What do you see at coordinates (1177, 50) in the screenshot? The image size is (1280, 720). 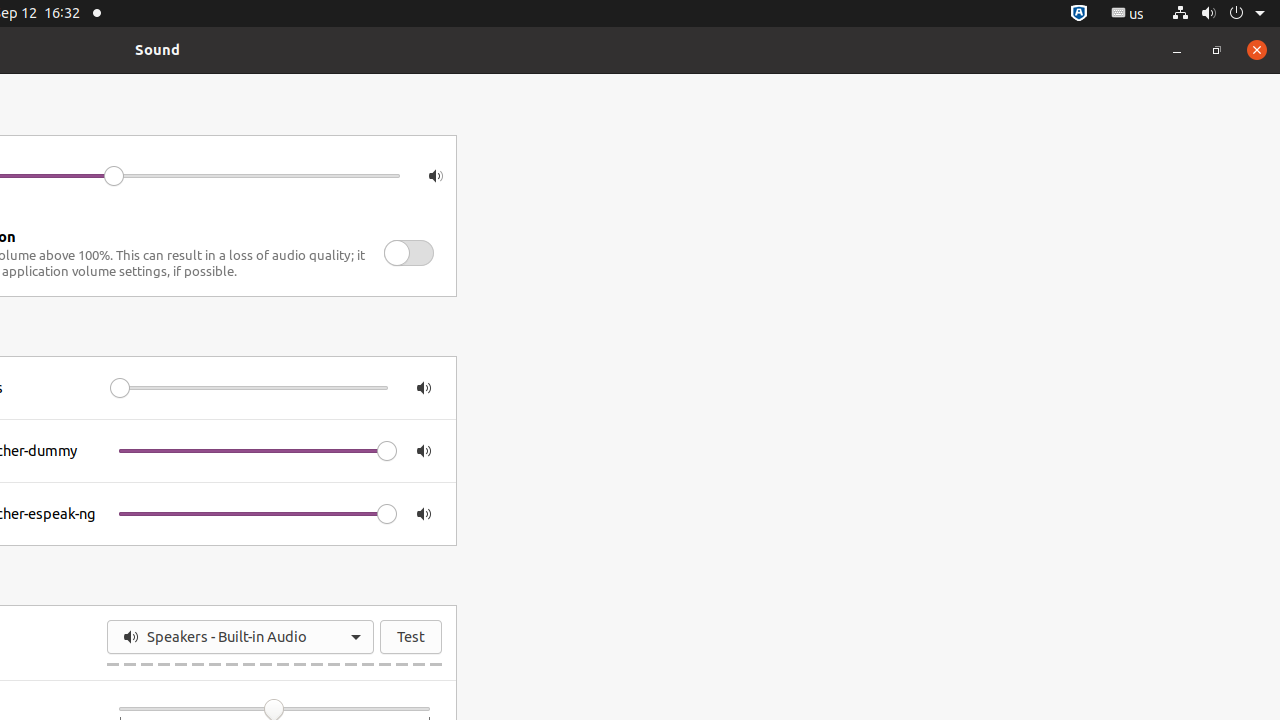 I see `Minimize` at bounding box center [1177, 50].